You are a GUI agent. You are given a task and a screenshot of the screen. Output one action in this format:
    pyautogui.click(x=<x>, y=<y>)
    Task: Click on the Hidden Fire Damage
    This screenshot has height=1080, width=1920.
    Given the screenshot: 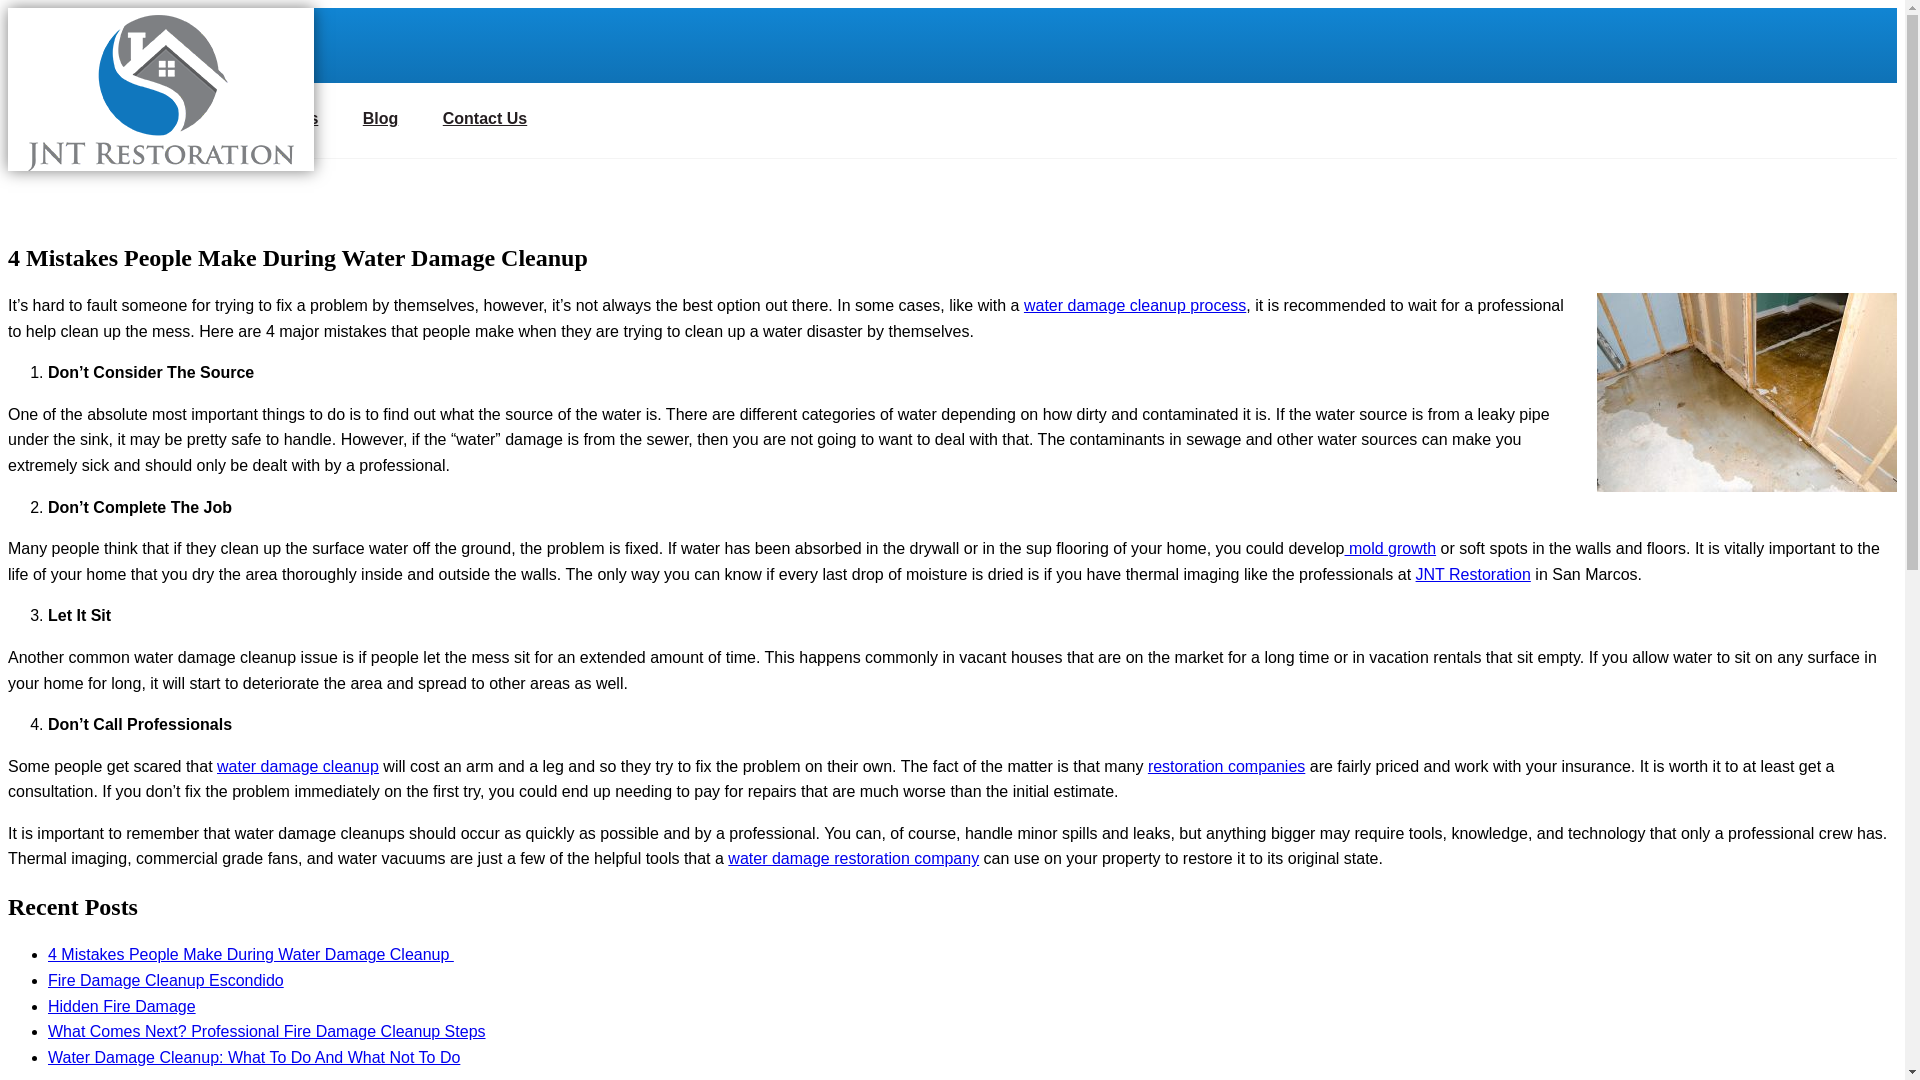 What is the action you would take?
    pyautogui.click(x=122, y=1006)
    